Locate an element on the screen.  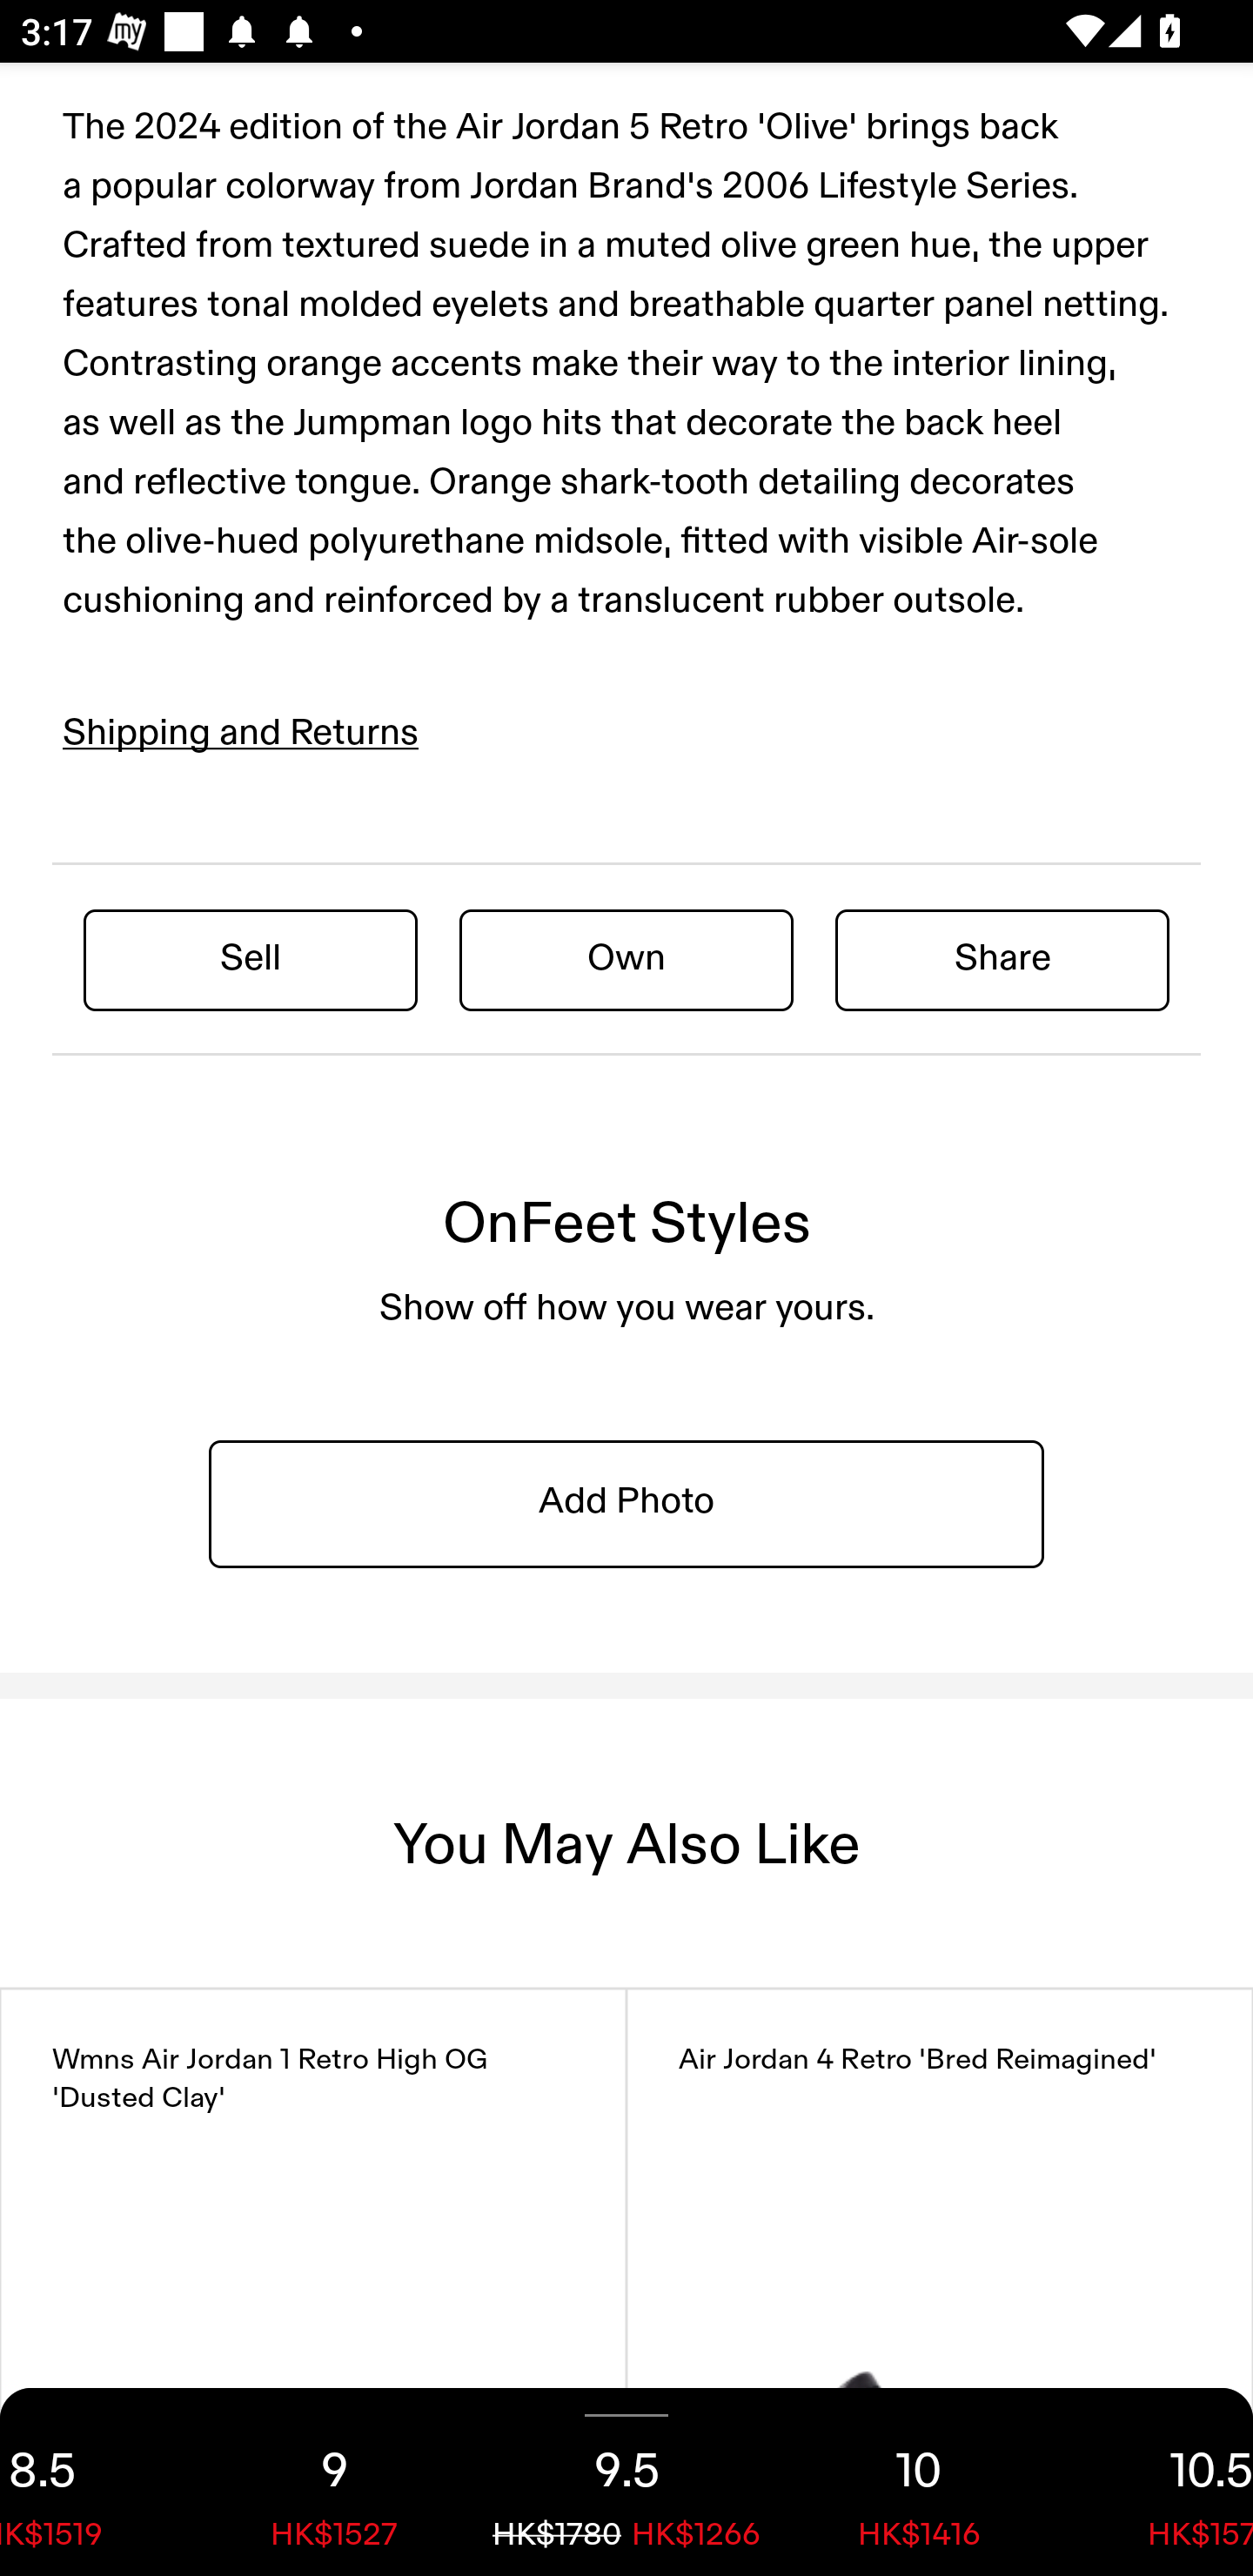
Wmns Air Jordan 1 Retro High OG 'Dusted Clay' is located at coordinates (313, 2282).